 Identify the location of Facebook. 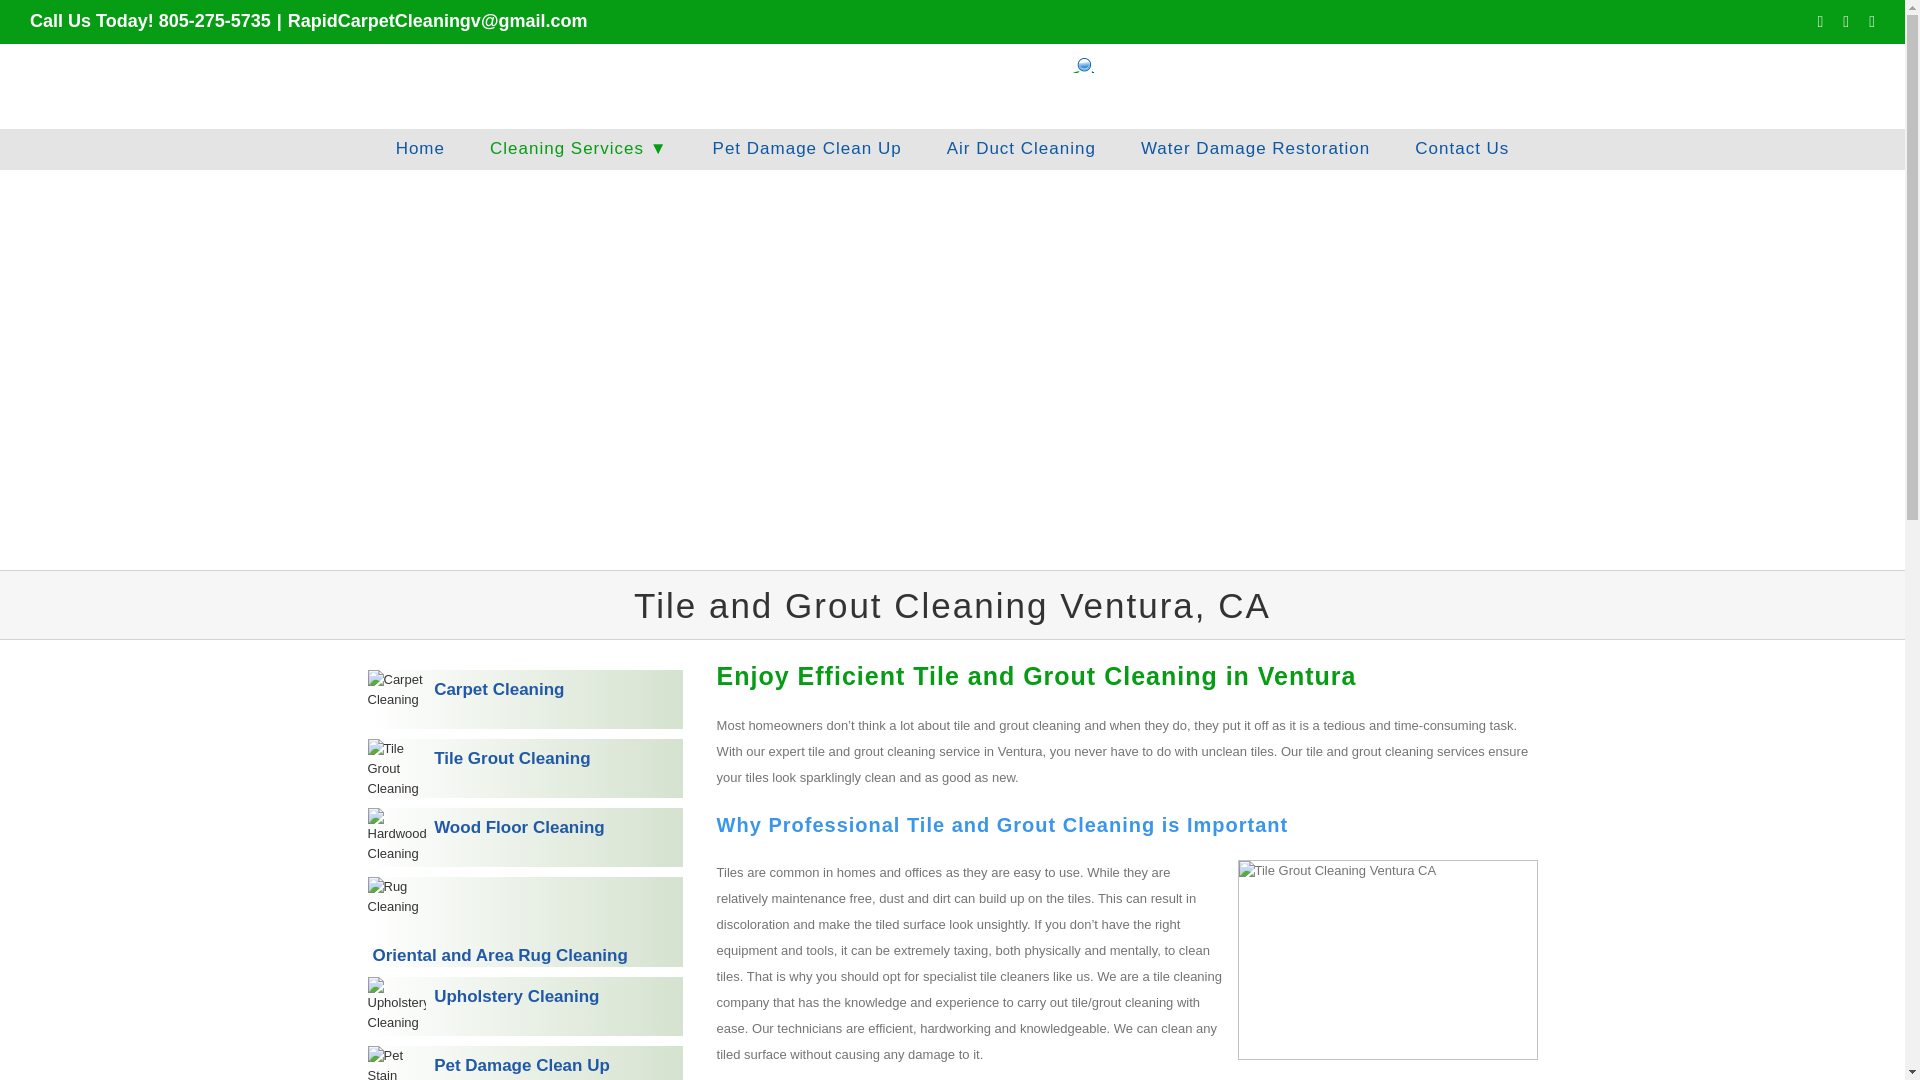
(1819, 22).